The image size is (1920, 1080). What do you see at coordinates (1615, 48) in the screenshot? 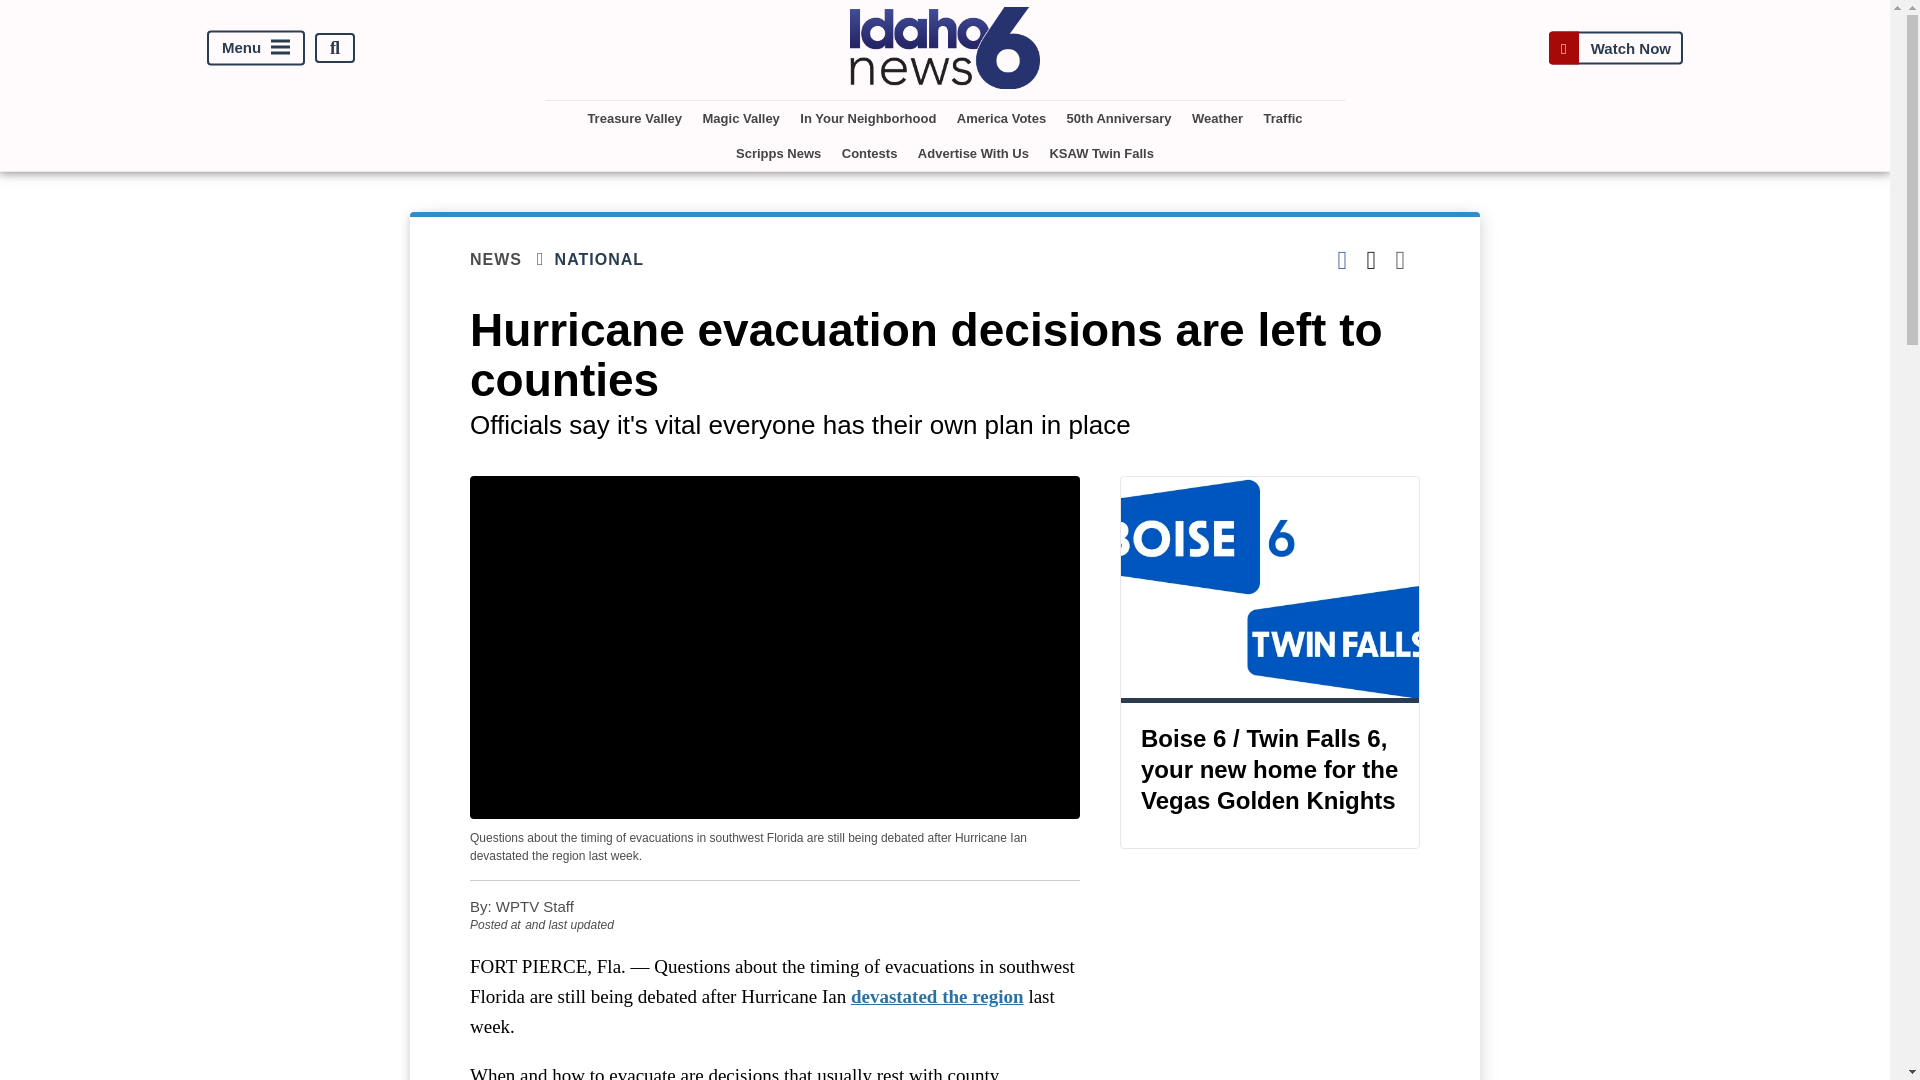
I see `Watch Now` at bounding box center [1615, 48].